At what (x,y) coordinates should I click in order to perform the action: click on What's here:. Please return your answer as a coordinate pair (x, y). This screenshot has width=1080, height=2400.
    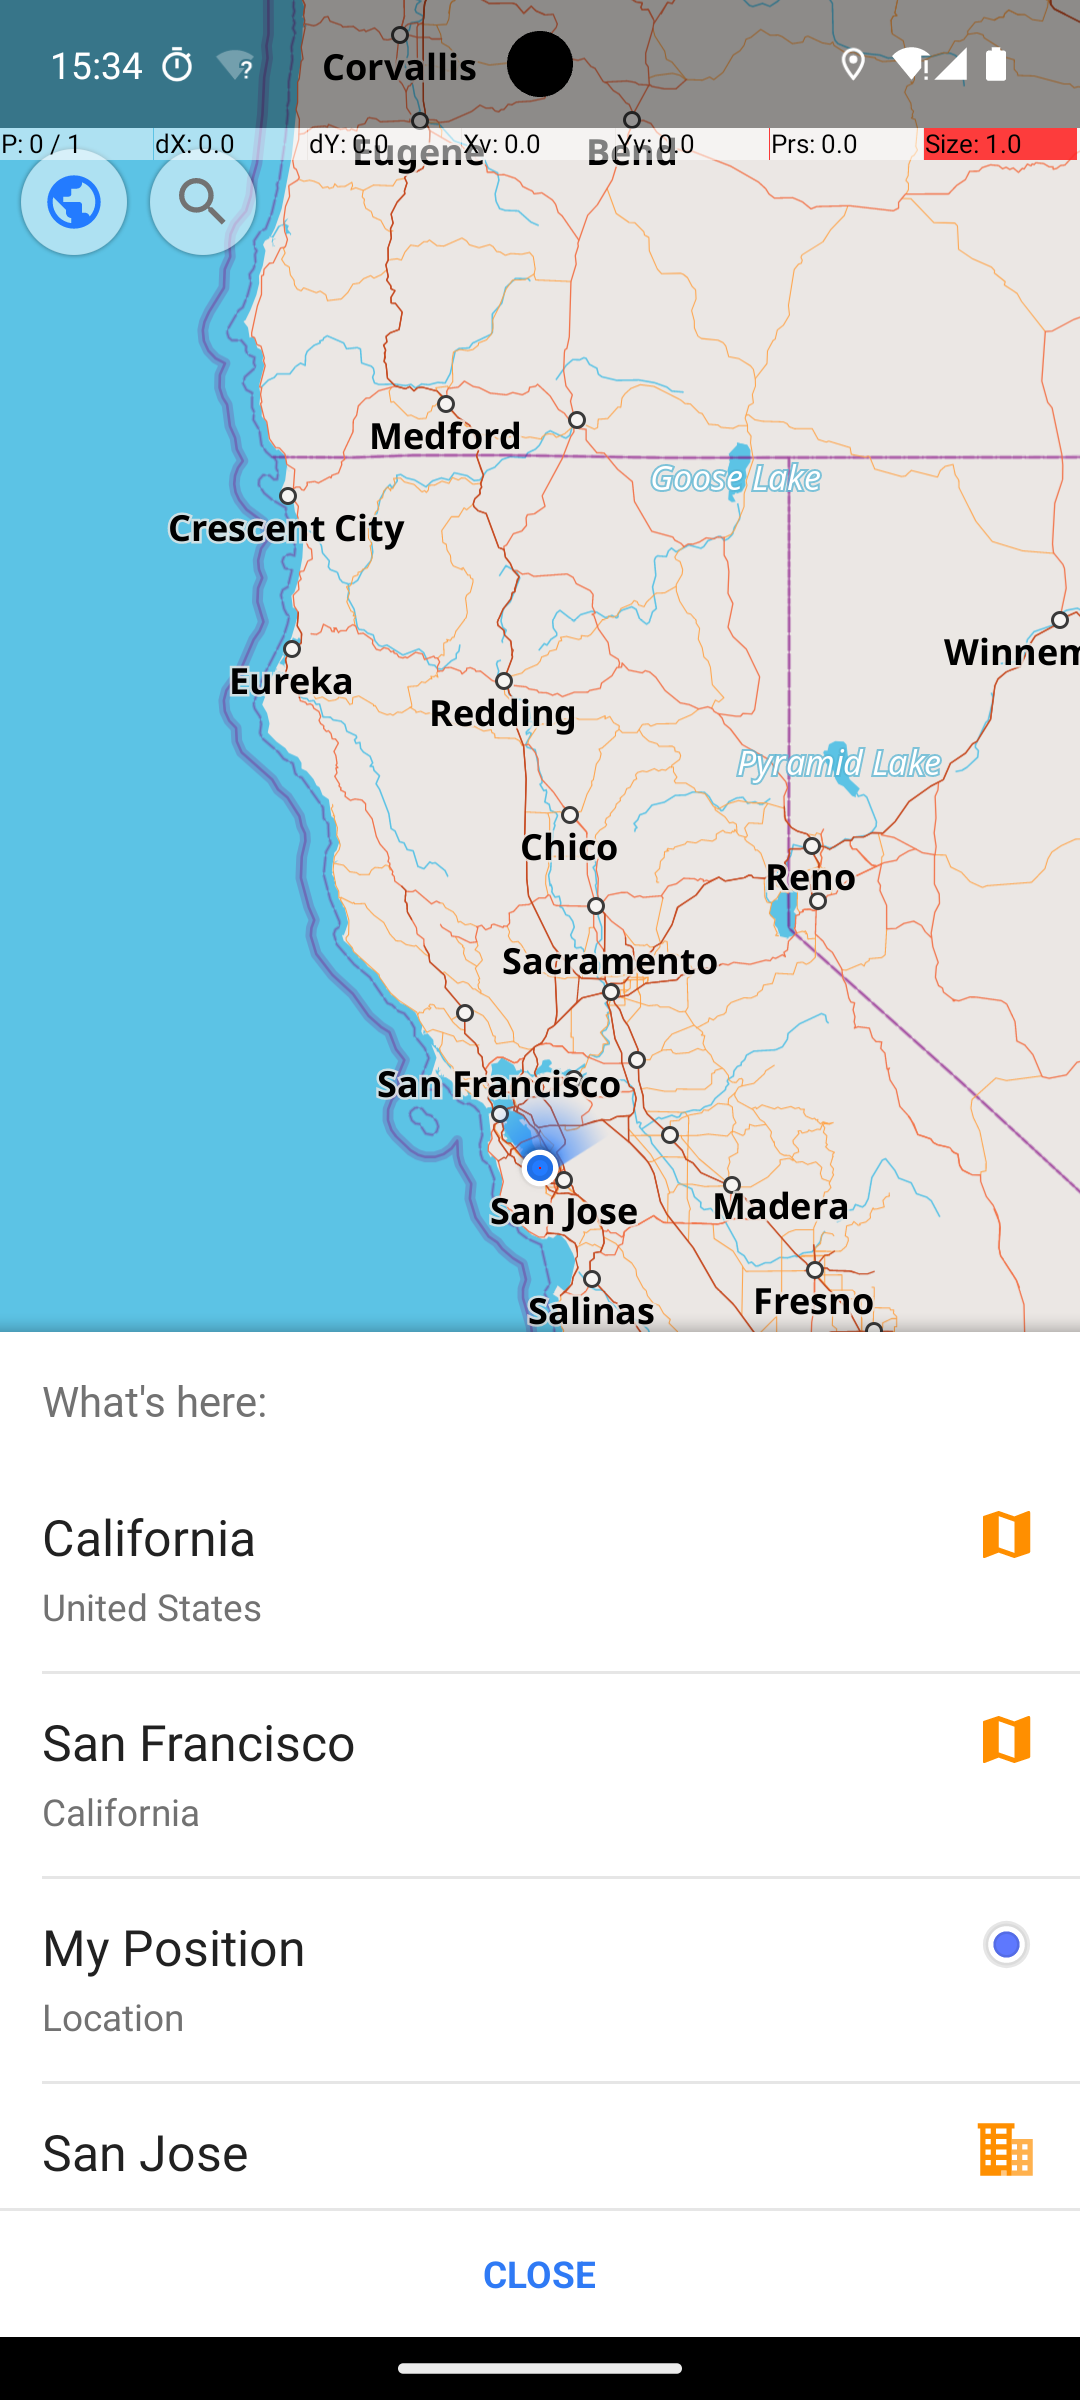
    Looking at the image, I should click on (540, 1400).